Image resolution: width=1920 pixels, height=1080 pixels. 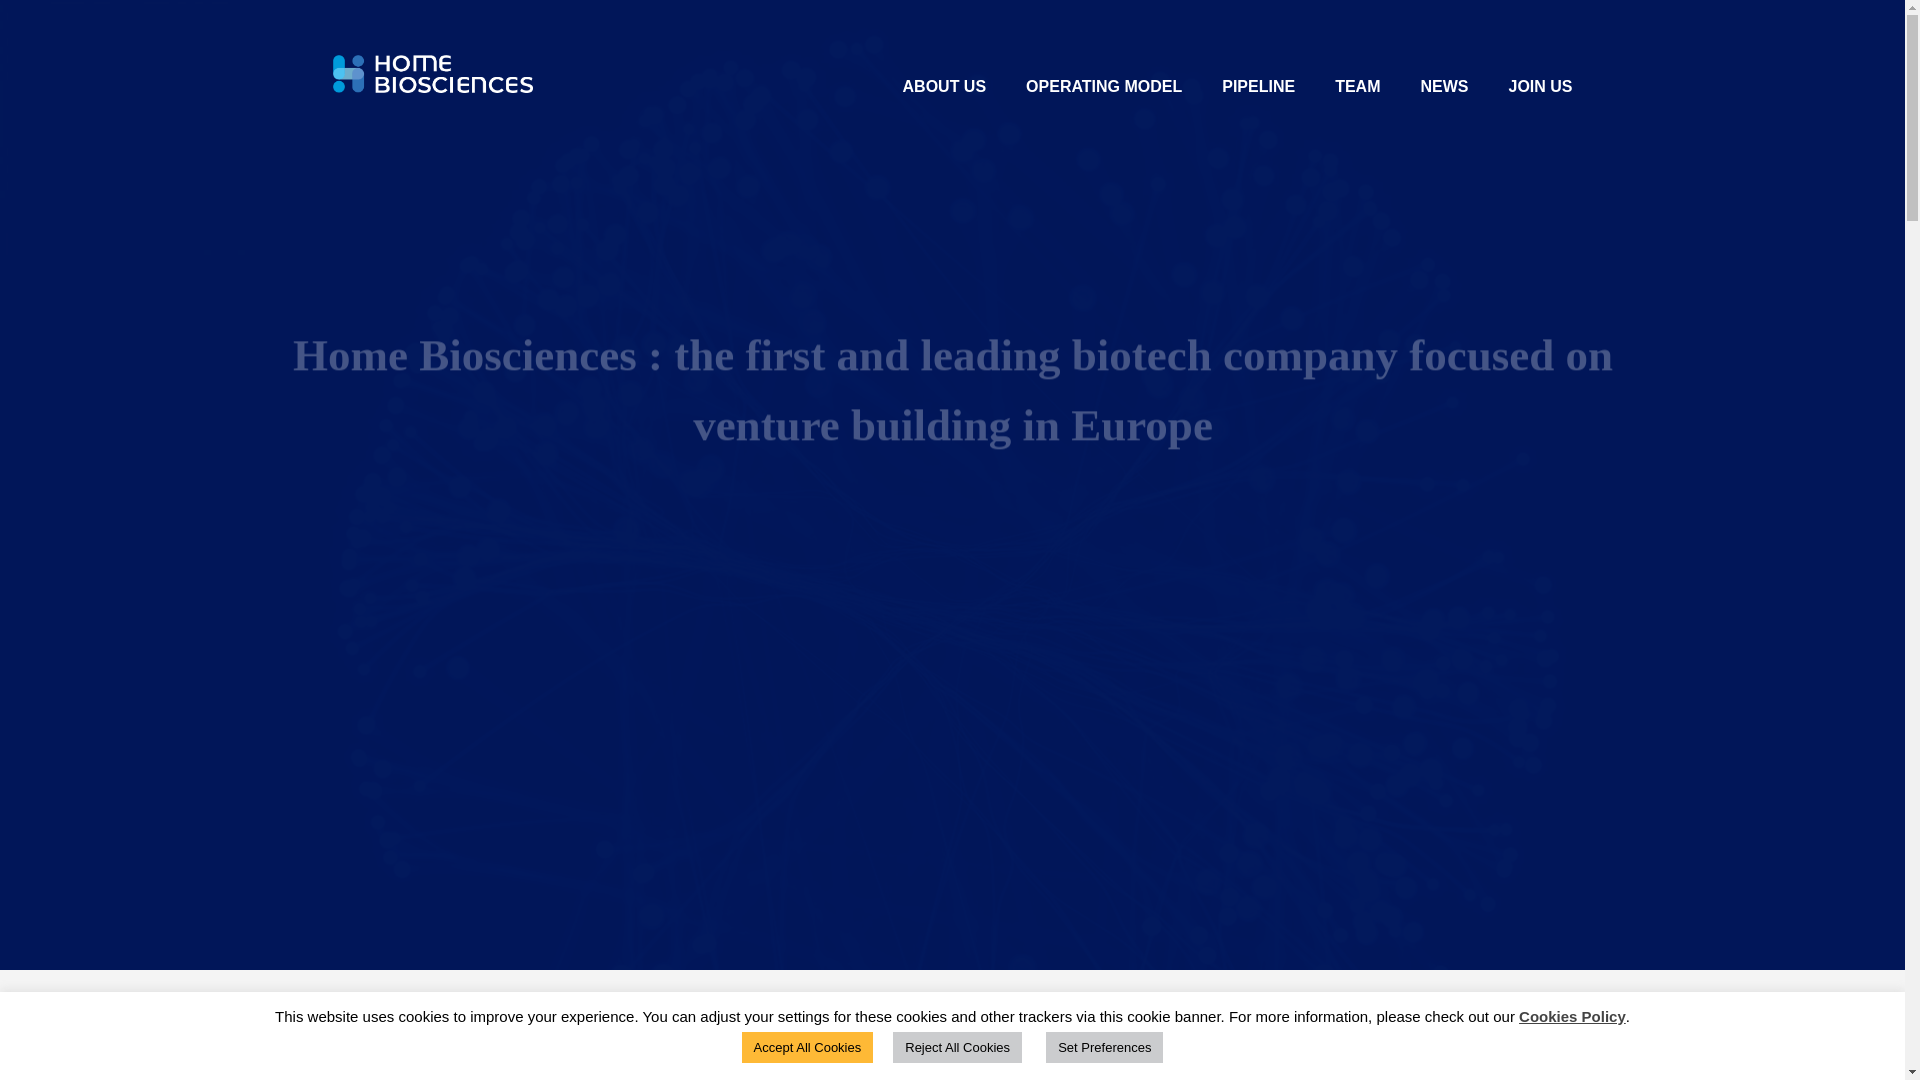 What do you see at coordinates (807, 1047) in the screenshot?
I see `Accept All Cookies` at bounding box center [807, 1047].